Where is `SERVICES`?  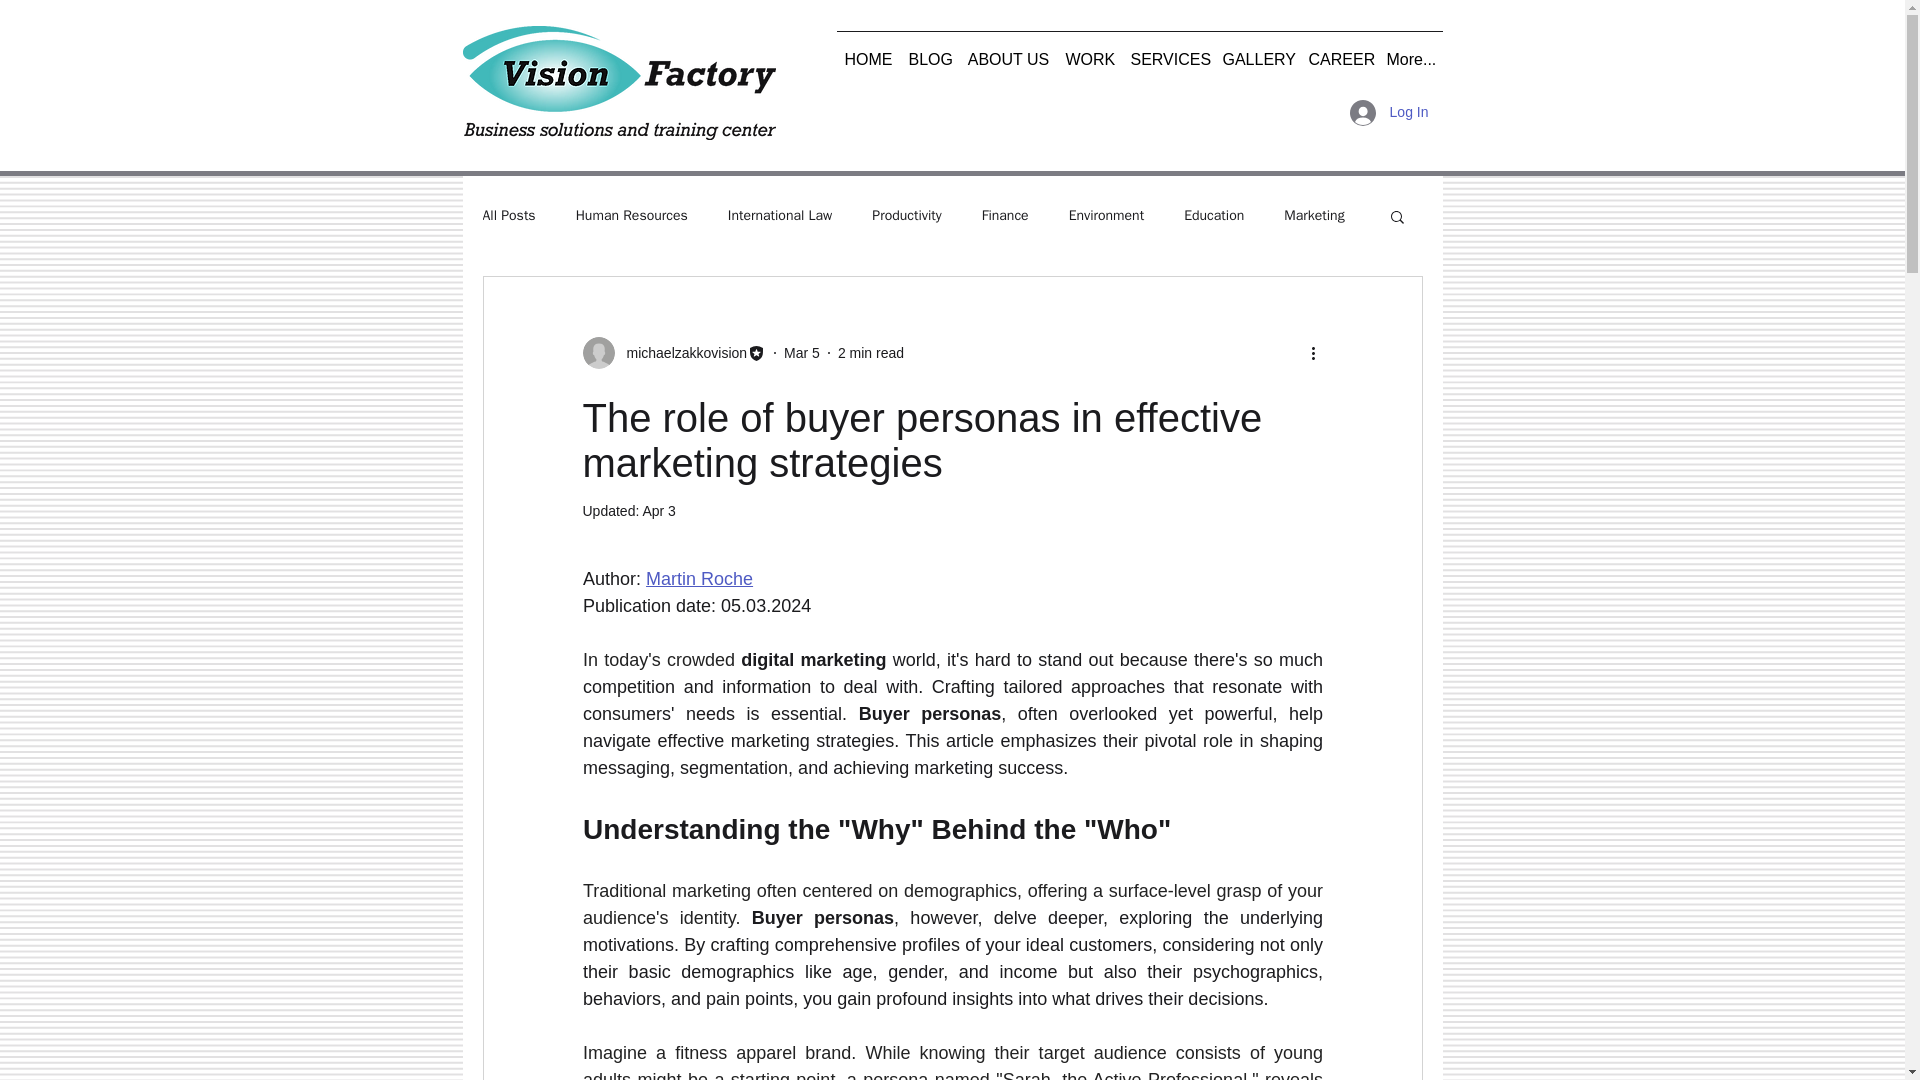 SERVICES is located at coordinates (1167, 51).